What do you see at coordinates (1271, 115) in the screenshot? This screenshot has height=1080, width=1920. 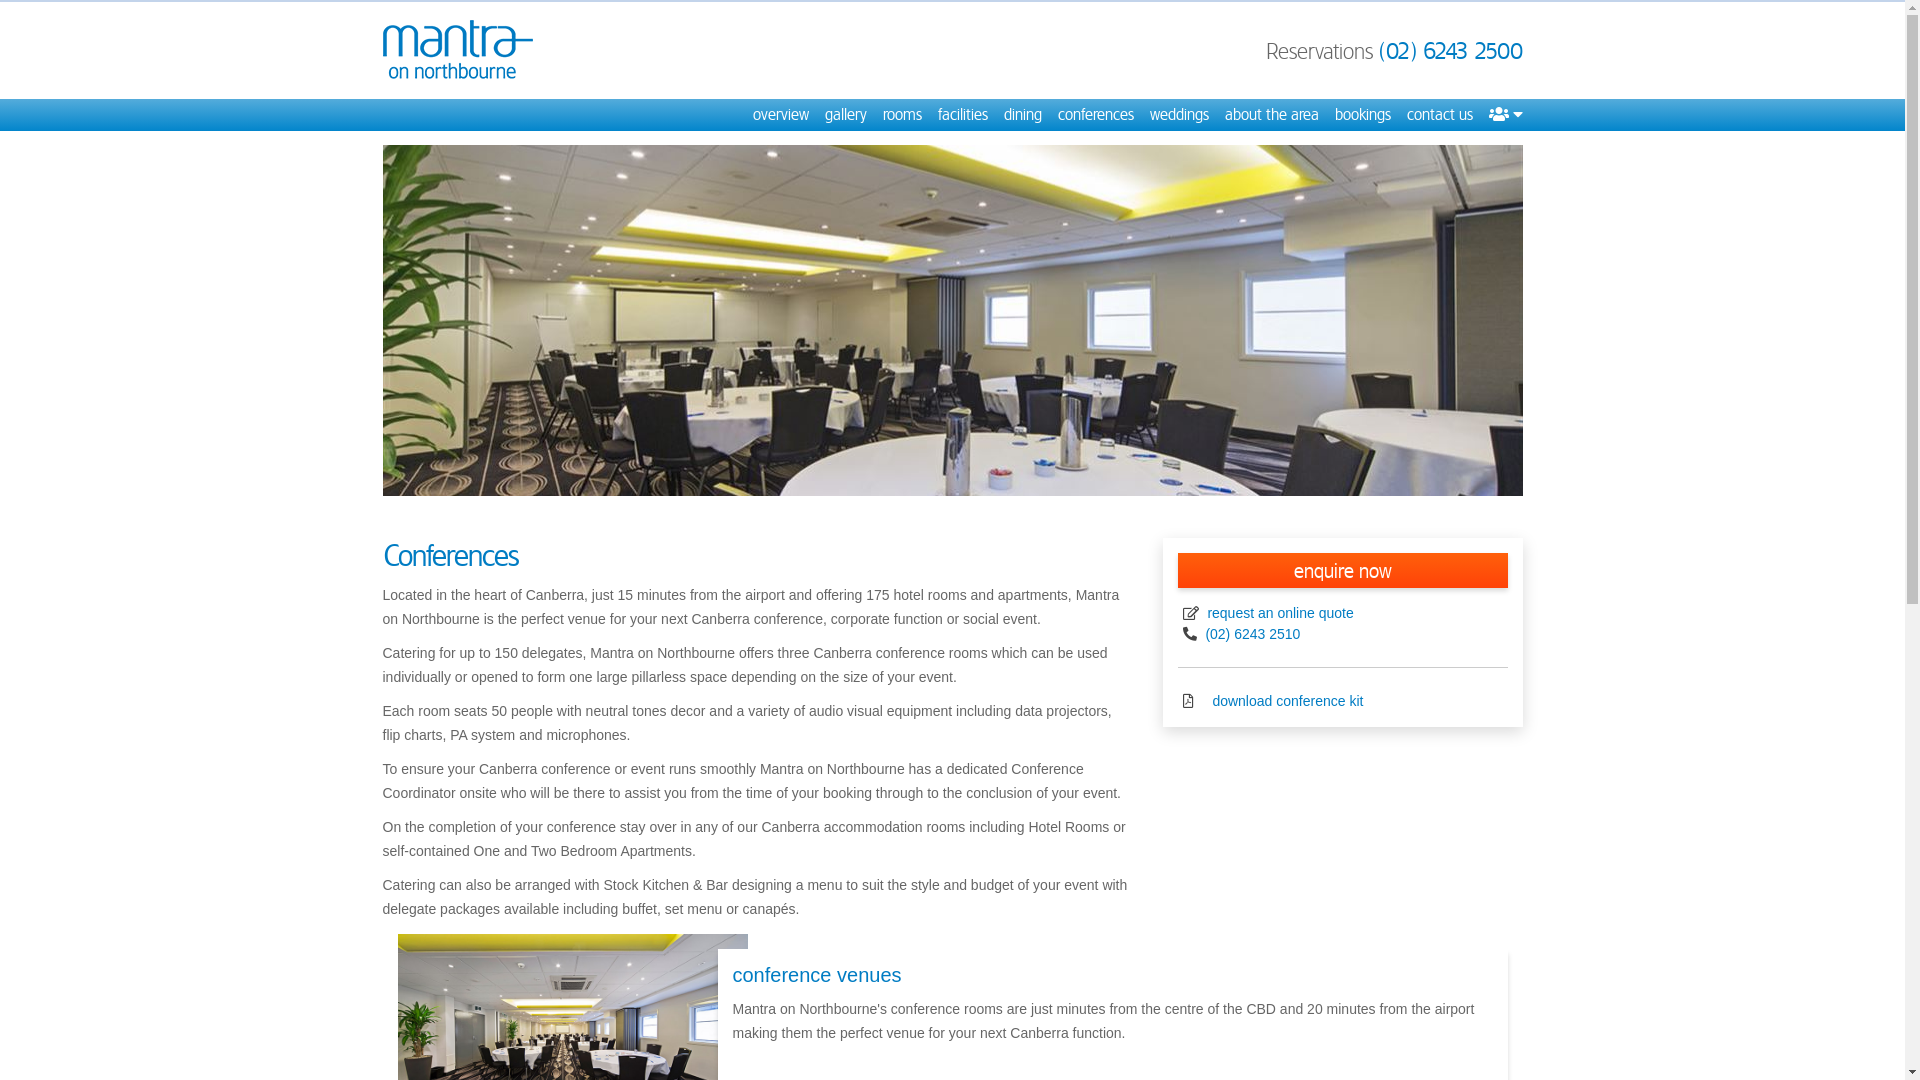 I see `about the area` at bounding box center [1271, 115].